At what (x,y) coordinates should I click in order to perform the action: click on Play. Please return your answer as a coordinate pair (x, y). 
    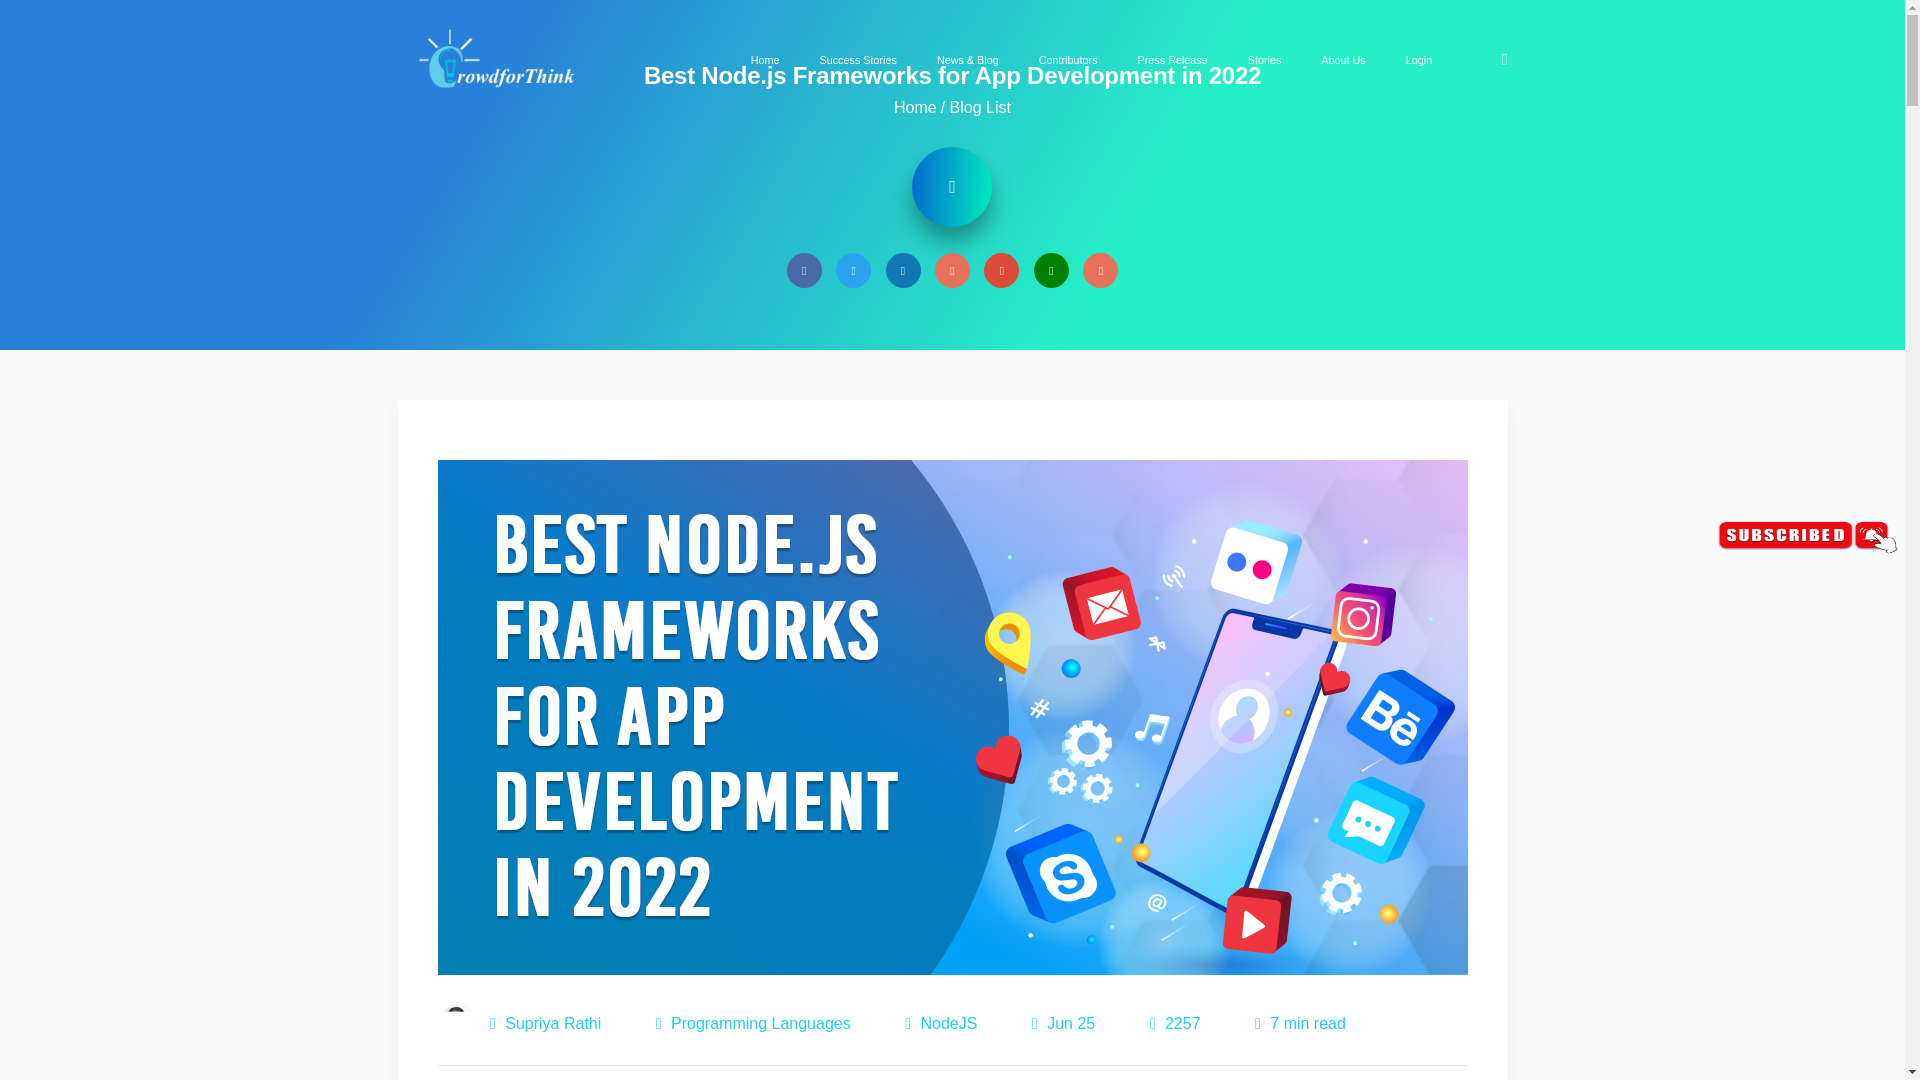
    Looking at the image, I should click on (952, 186).